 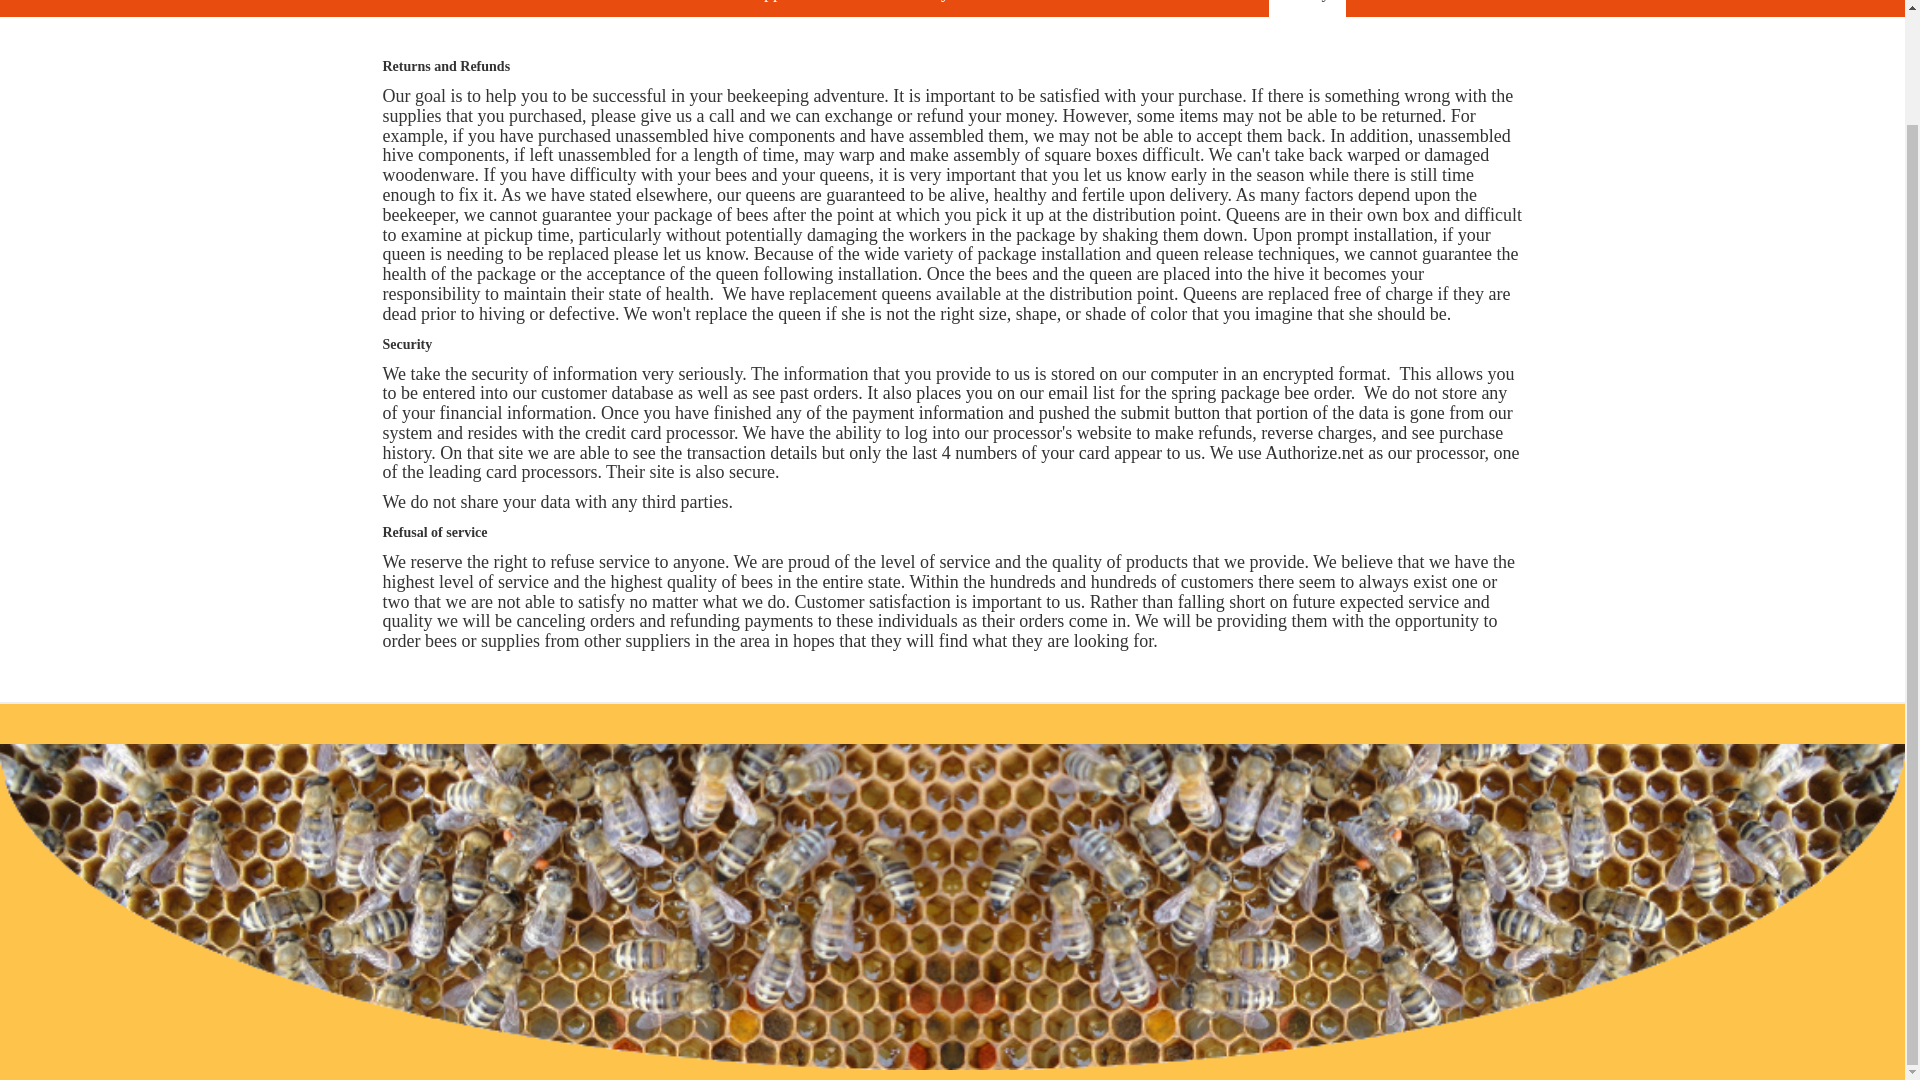 What do you see at coordinates (694, 8) in the screenshot?
I see `News` at bounding box center [694, 8].